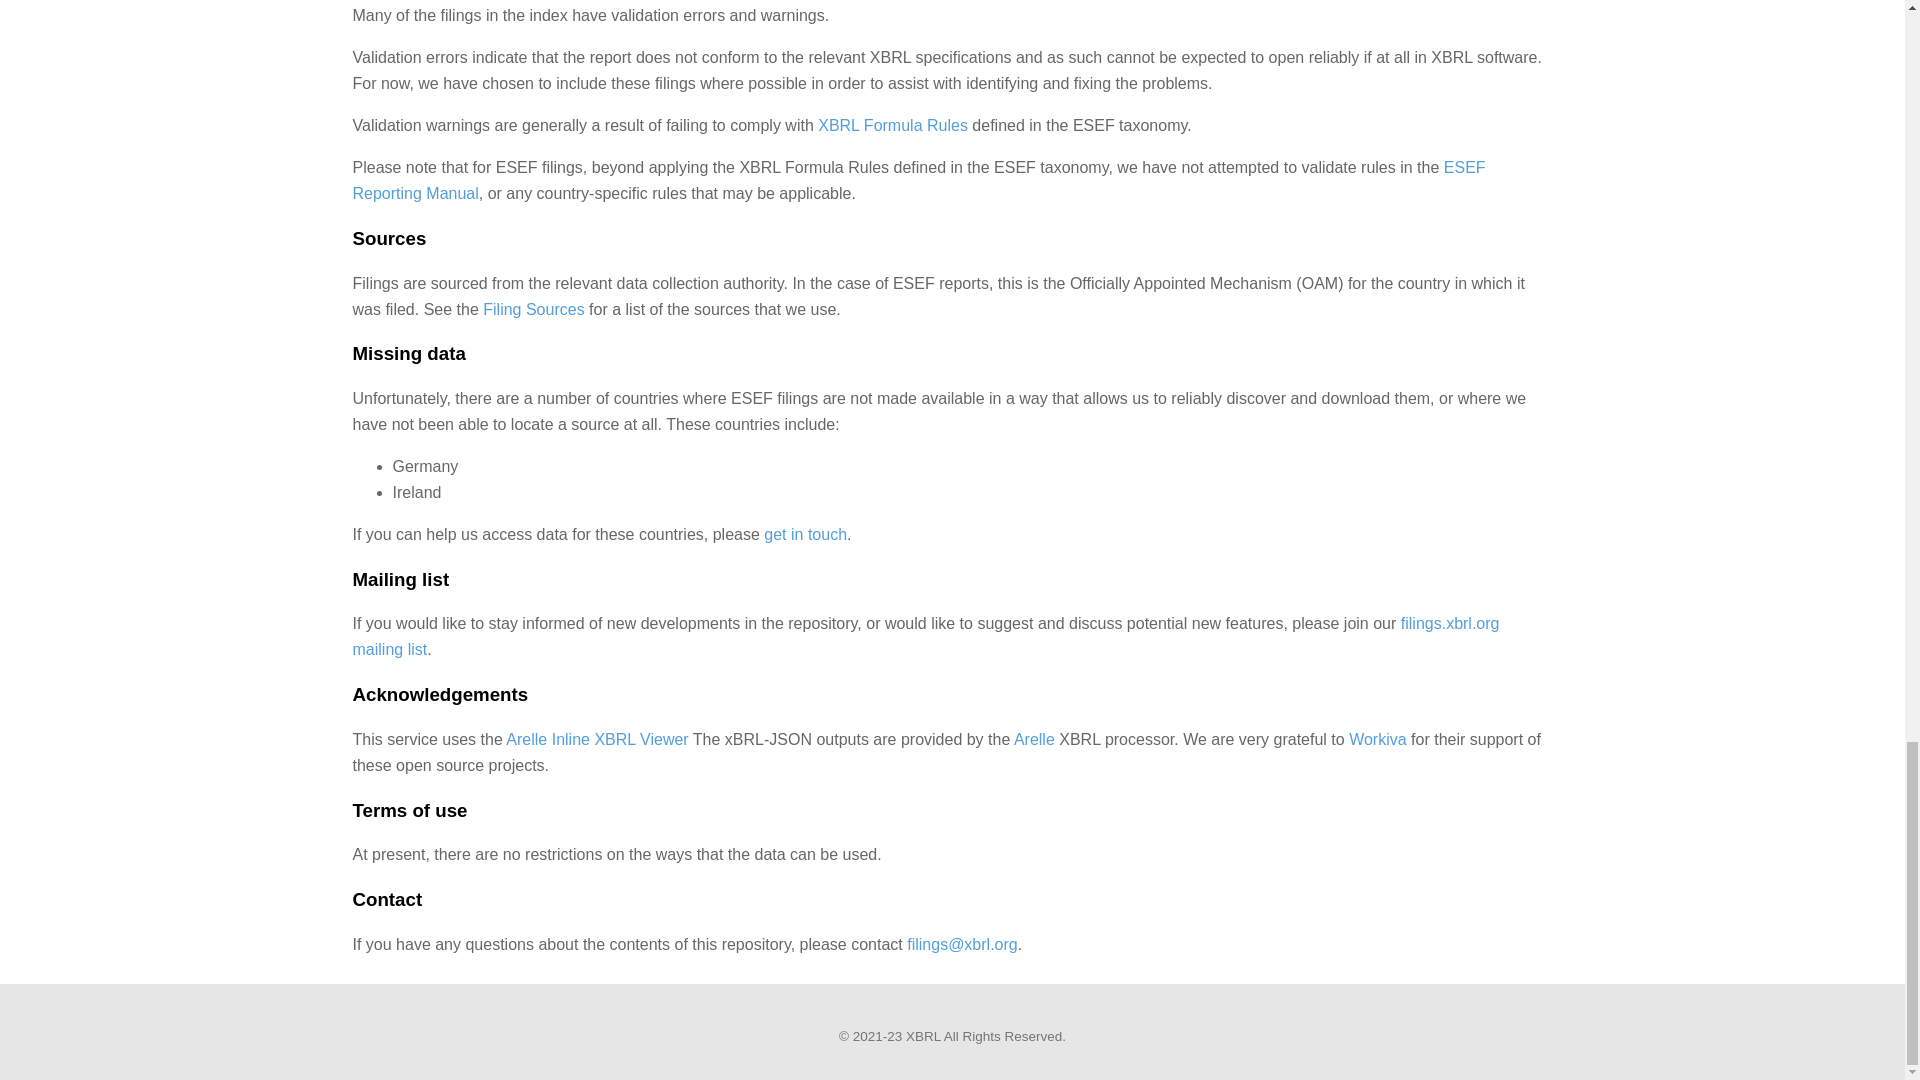 The image size is (1920, 1080). What do you see at coordinates (533, 308) in the screenshot?
I see `Filing Sources` at bounding box center [533, 308].